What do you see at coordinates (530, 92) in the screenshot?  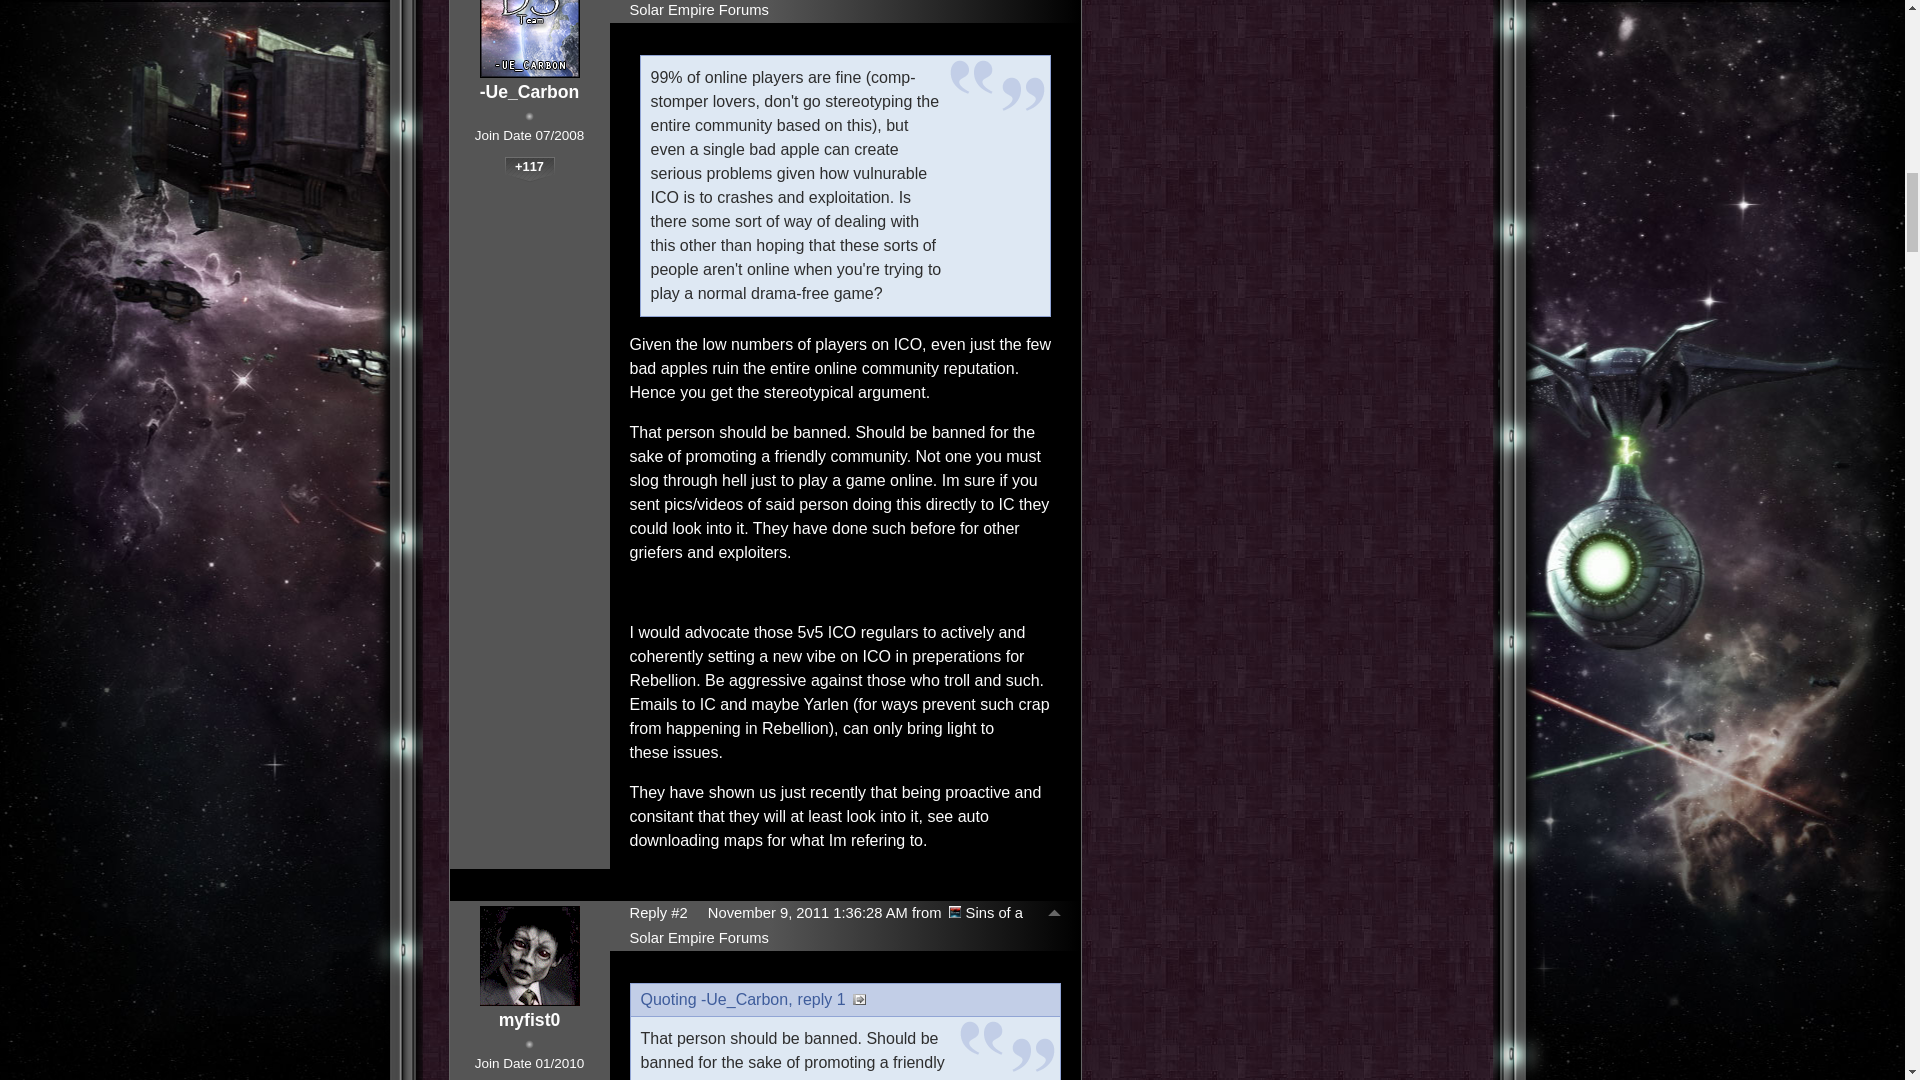 I see `Click user name to view more options.` at bounding box center [530, 92].